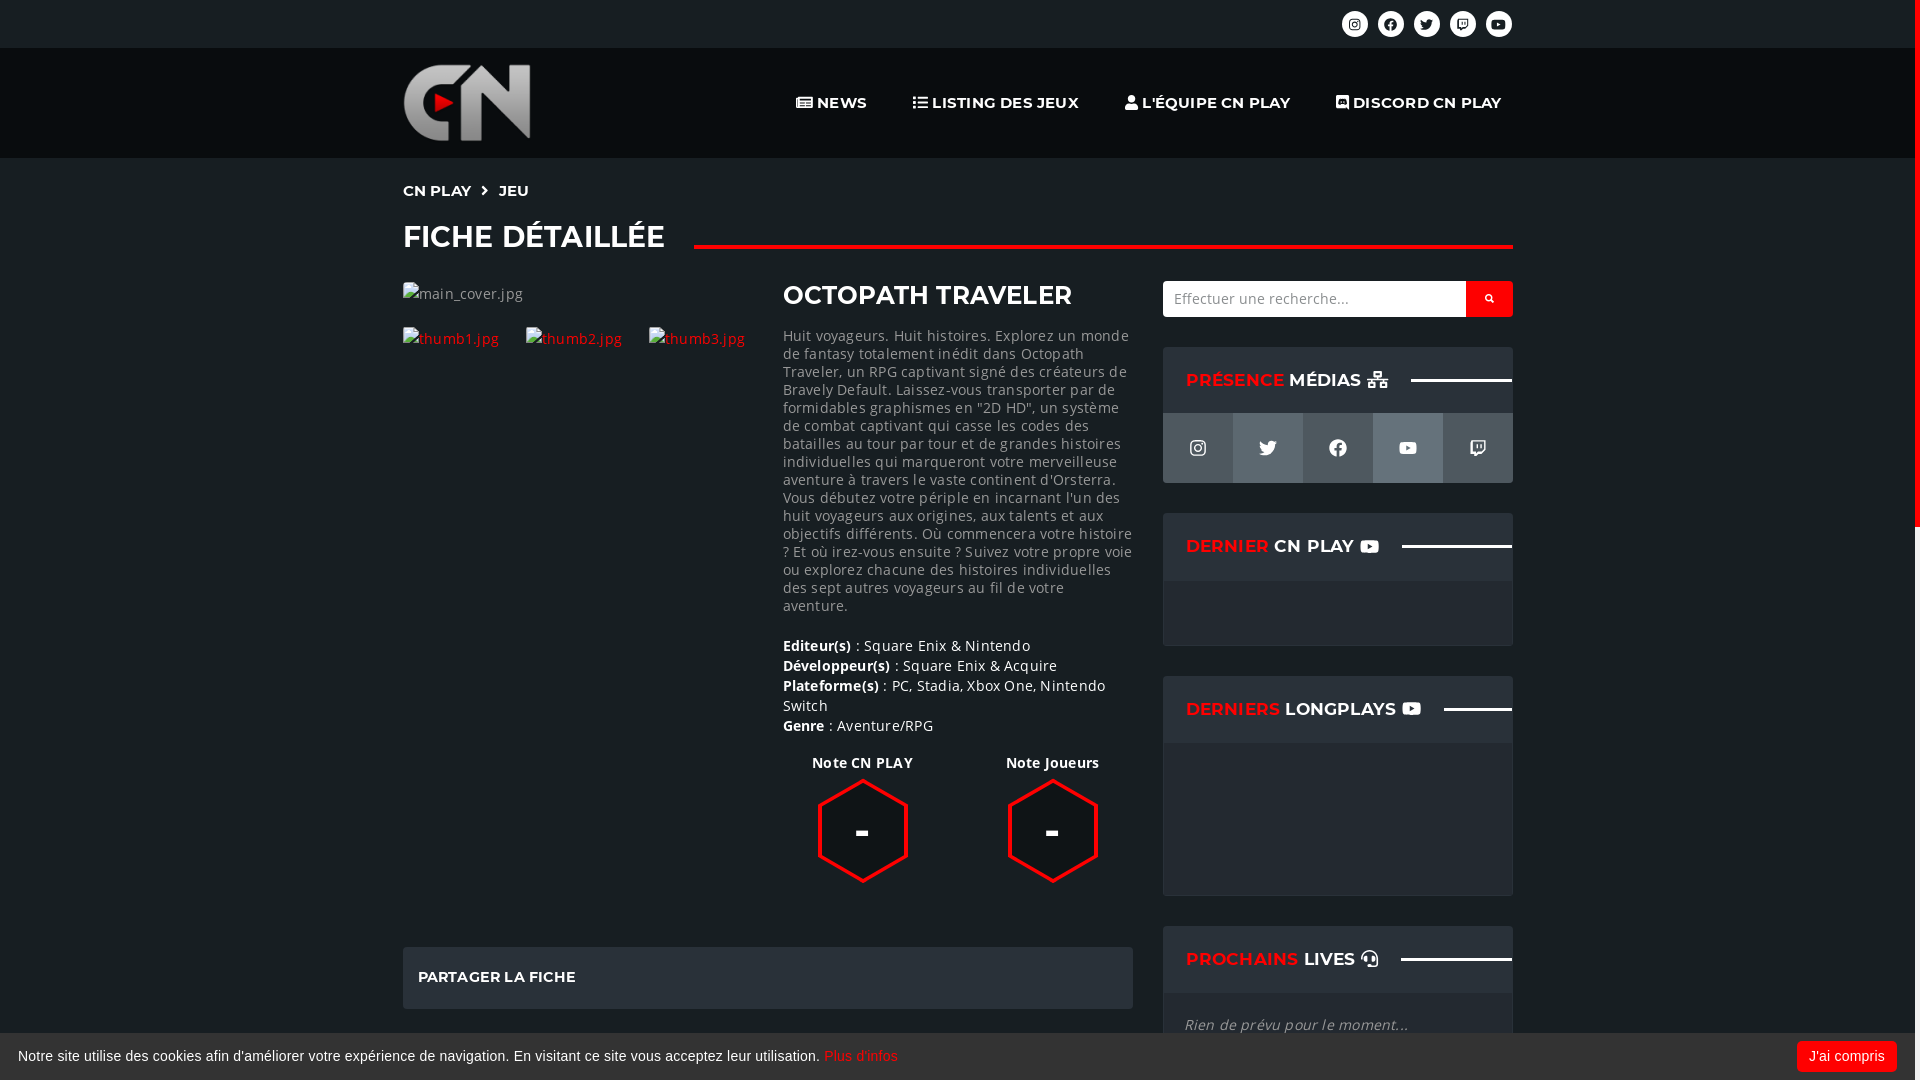 The image size is (1920, 1080). I want to click on Retrouvez CN Play sur Instagram, so click(1197, 448).